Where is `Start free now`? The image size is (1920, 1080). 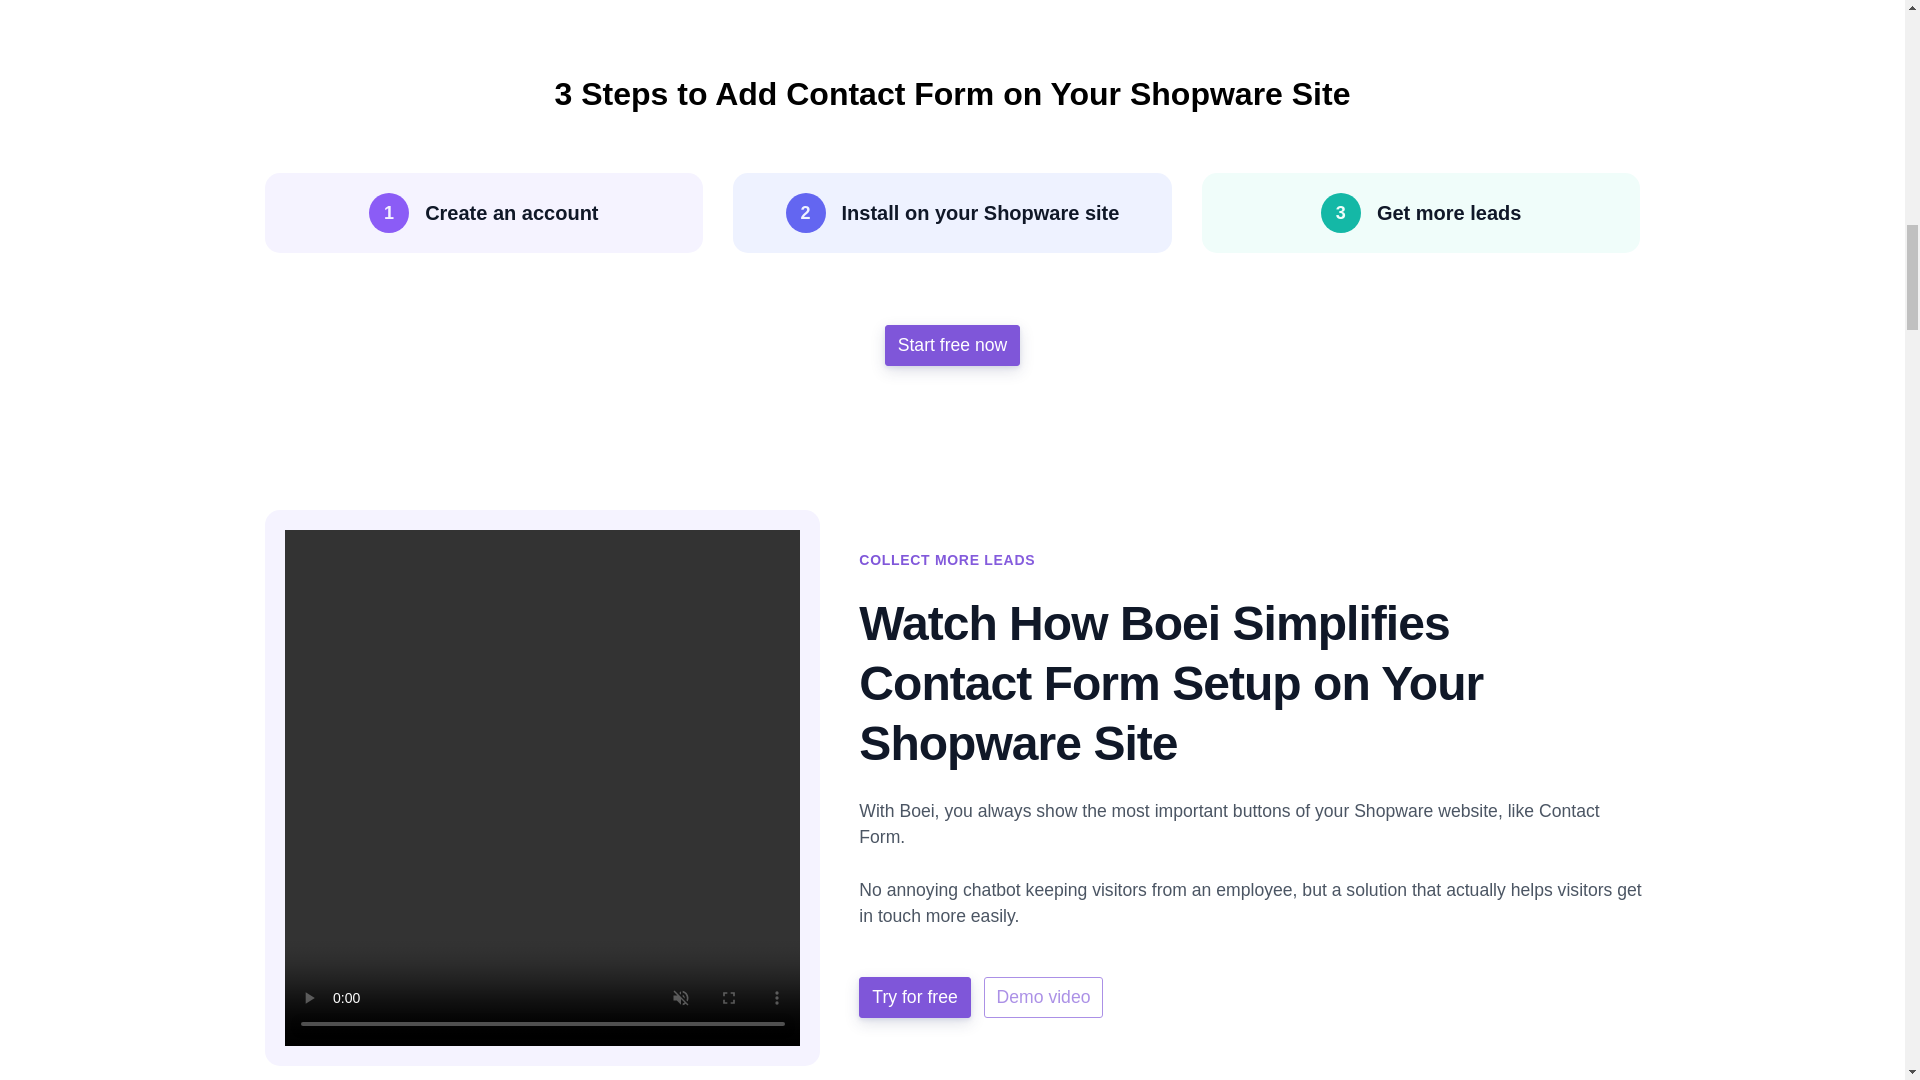
Start free now is located at coordinates (953, 345).